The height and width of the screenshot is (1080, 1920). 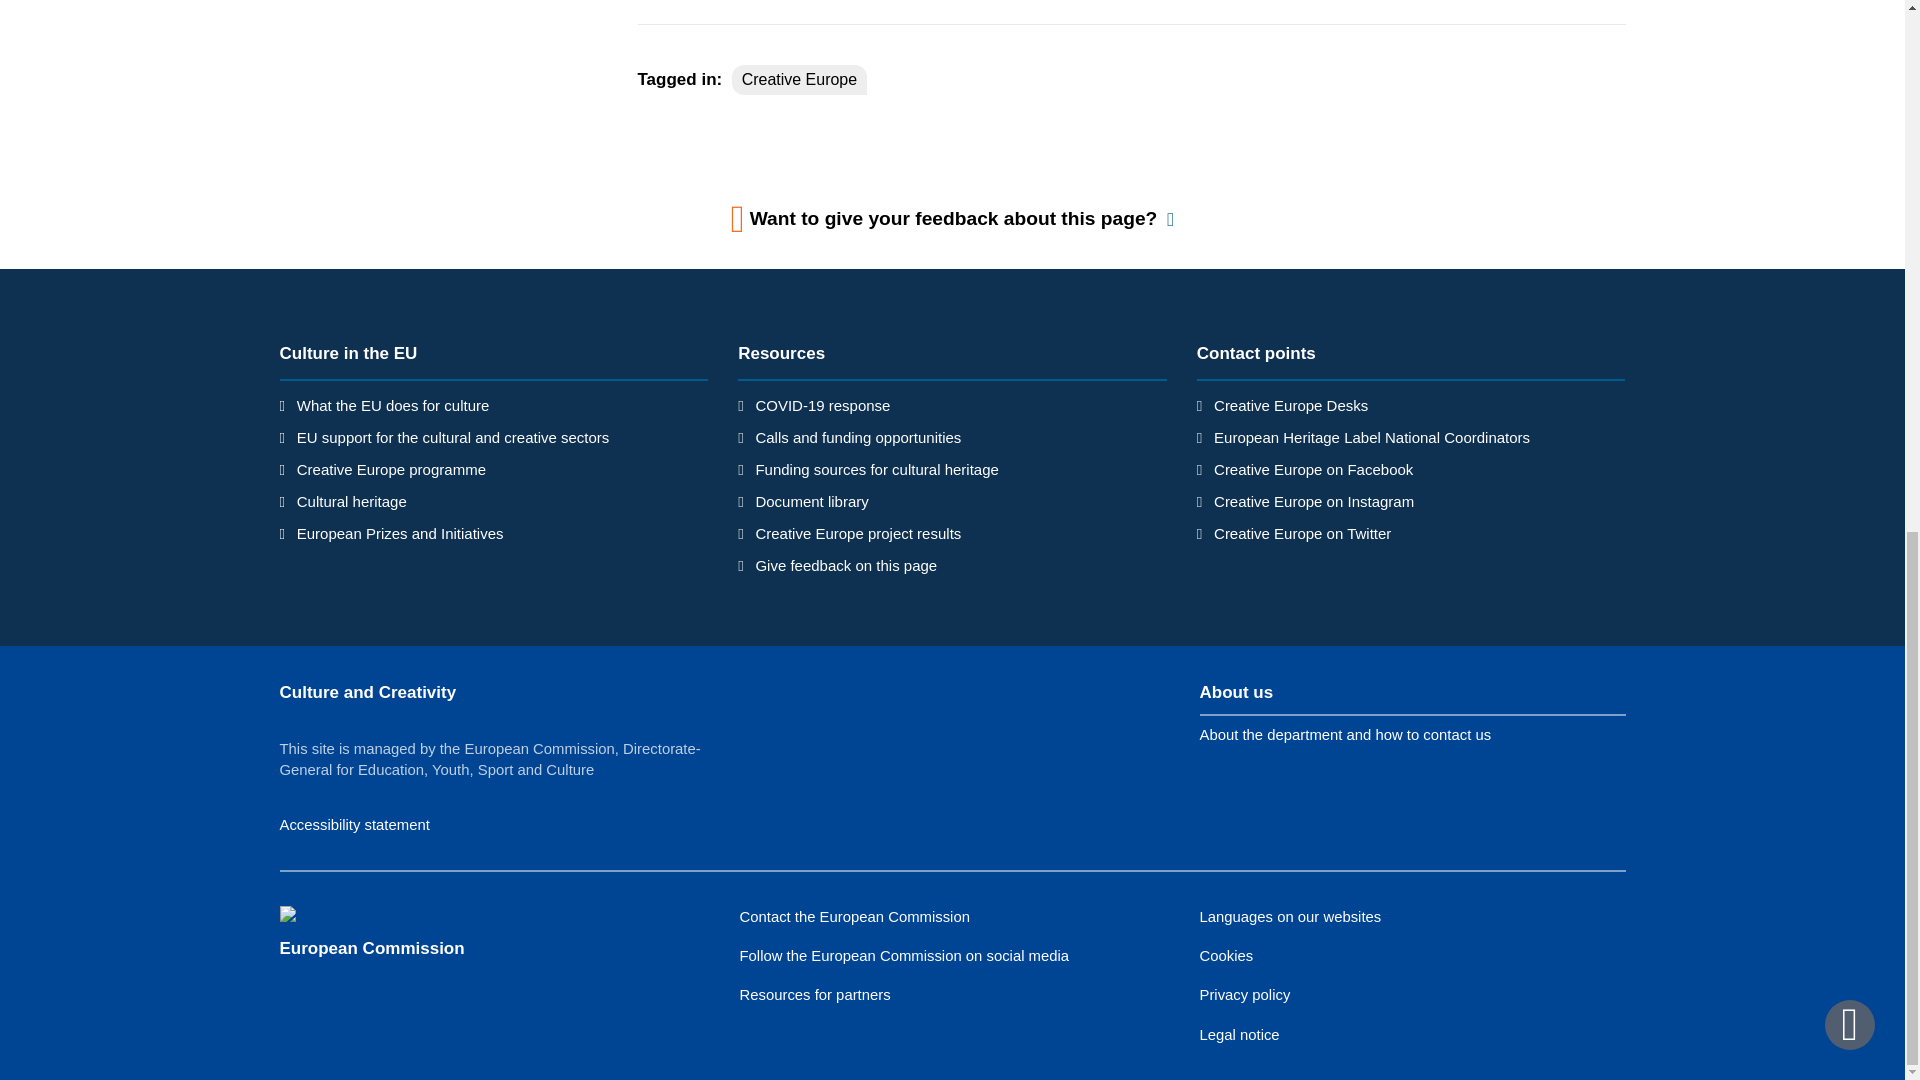 I want to click on Culture and Creativity, so click(x=368, y=692).